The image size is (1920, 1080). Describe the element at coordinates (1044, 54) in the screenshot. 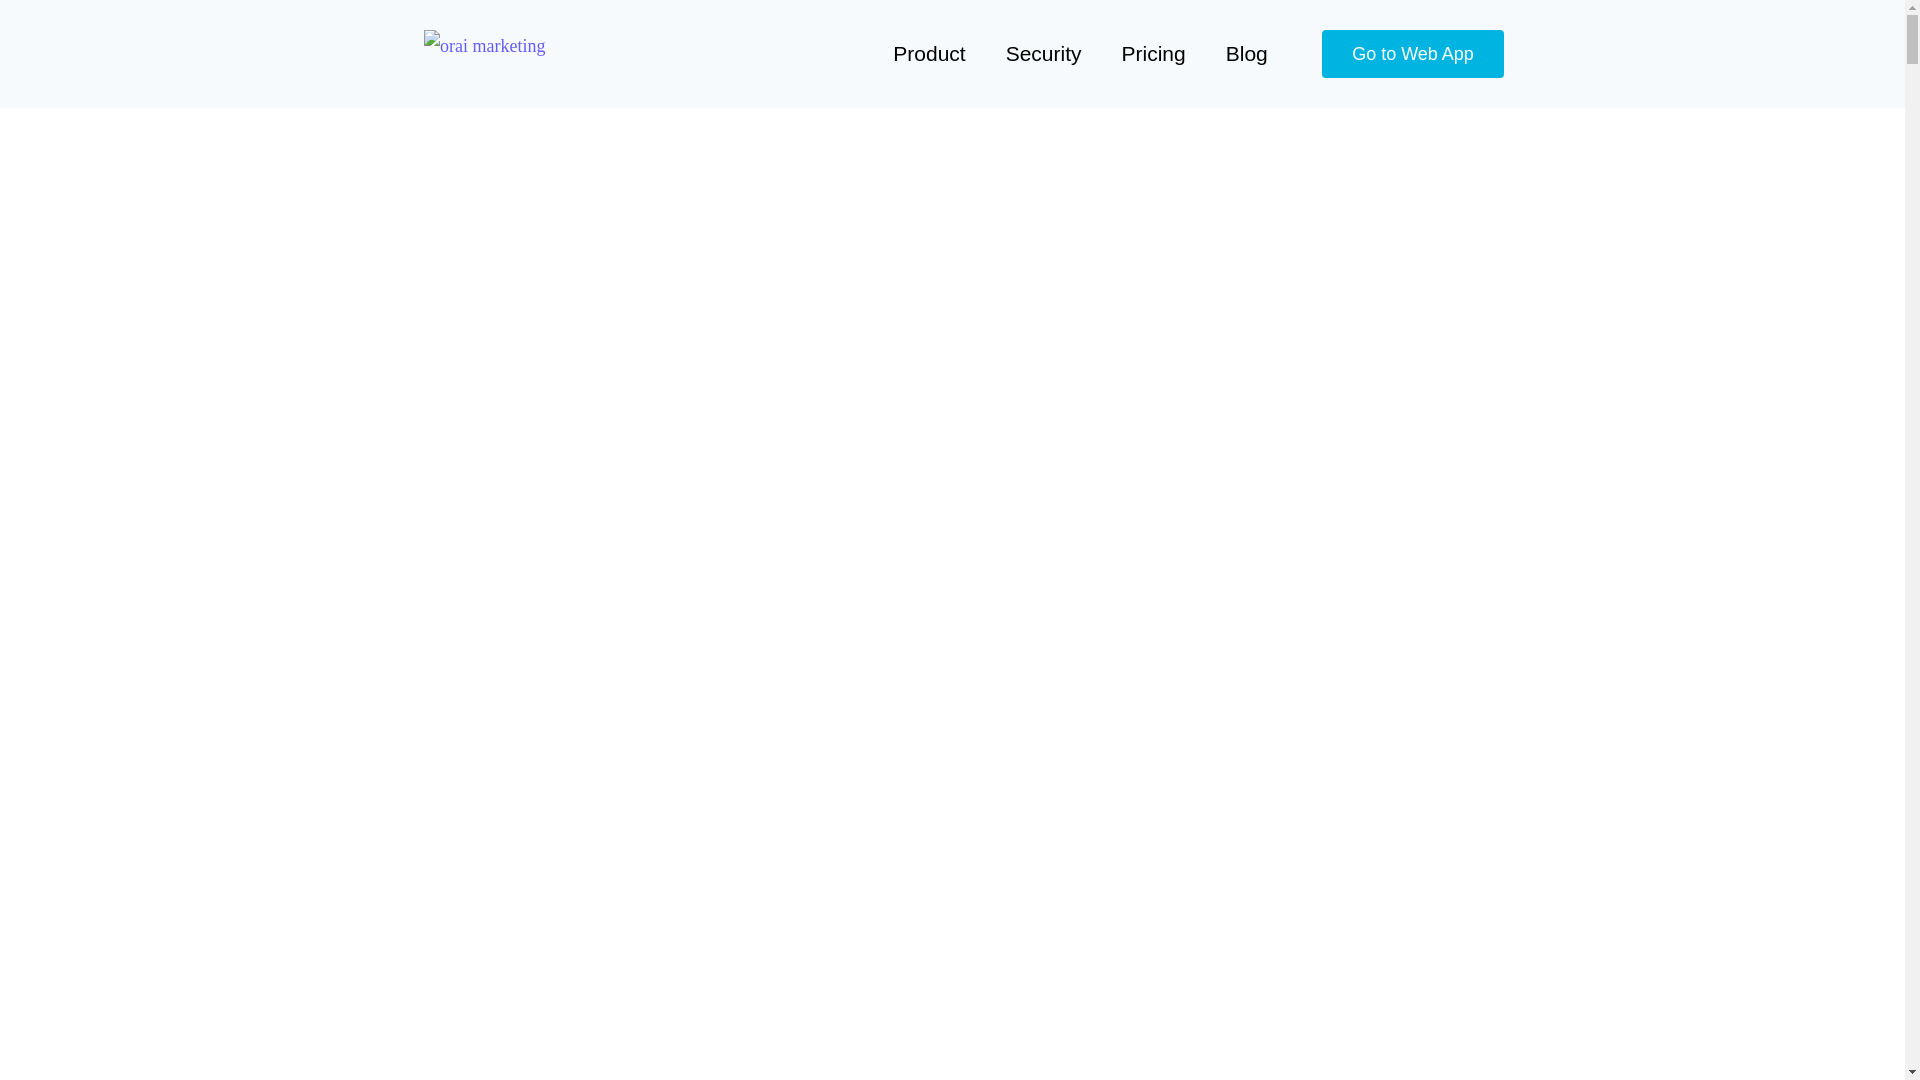

I see `Security` at that location.